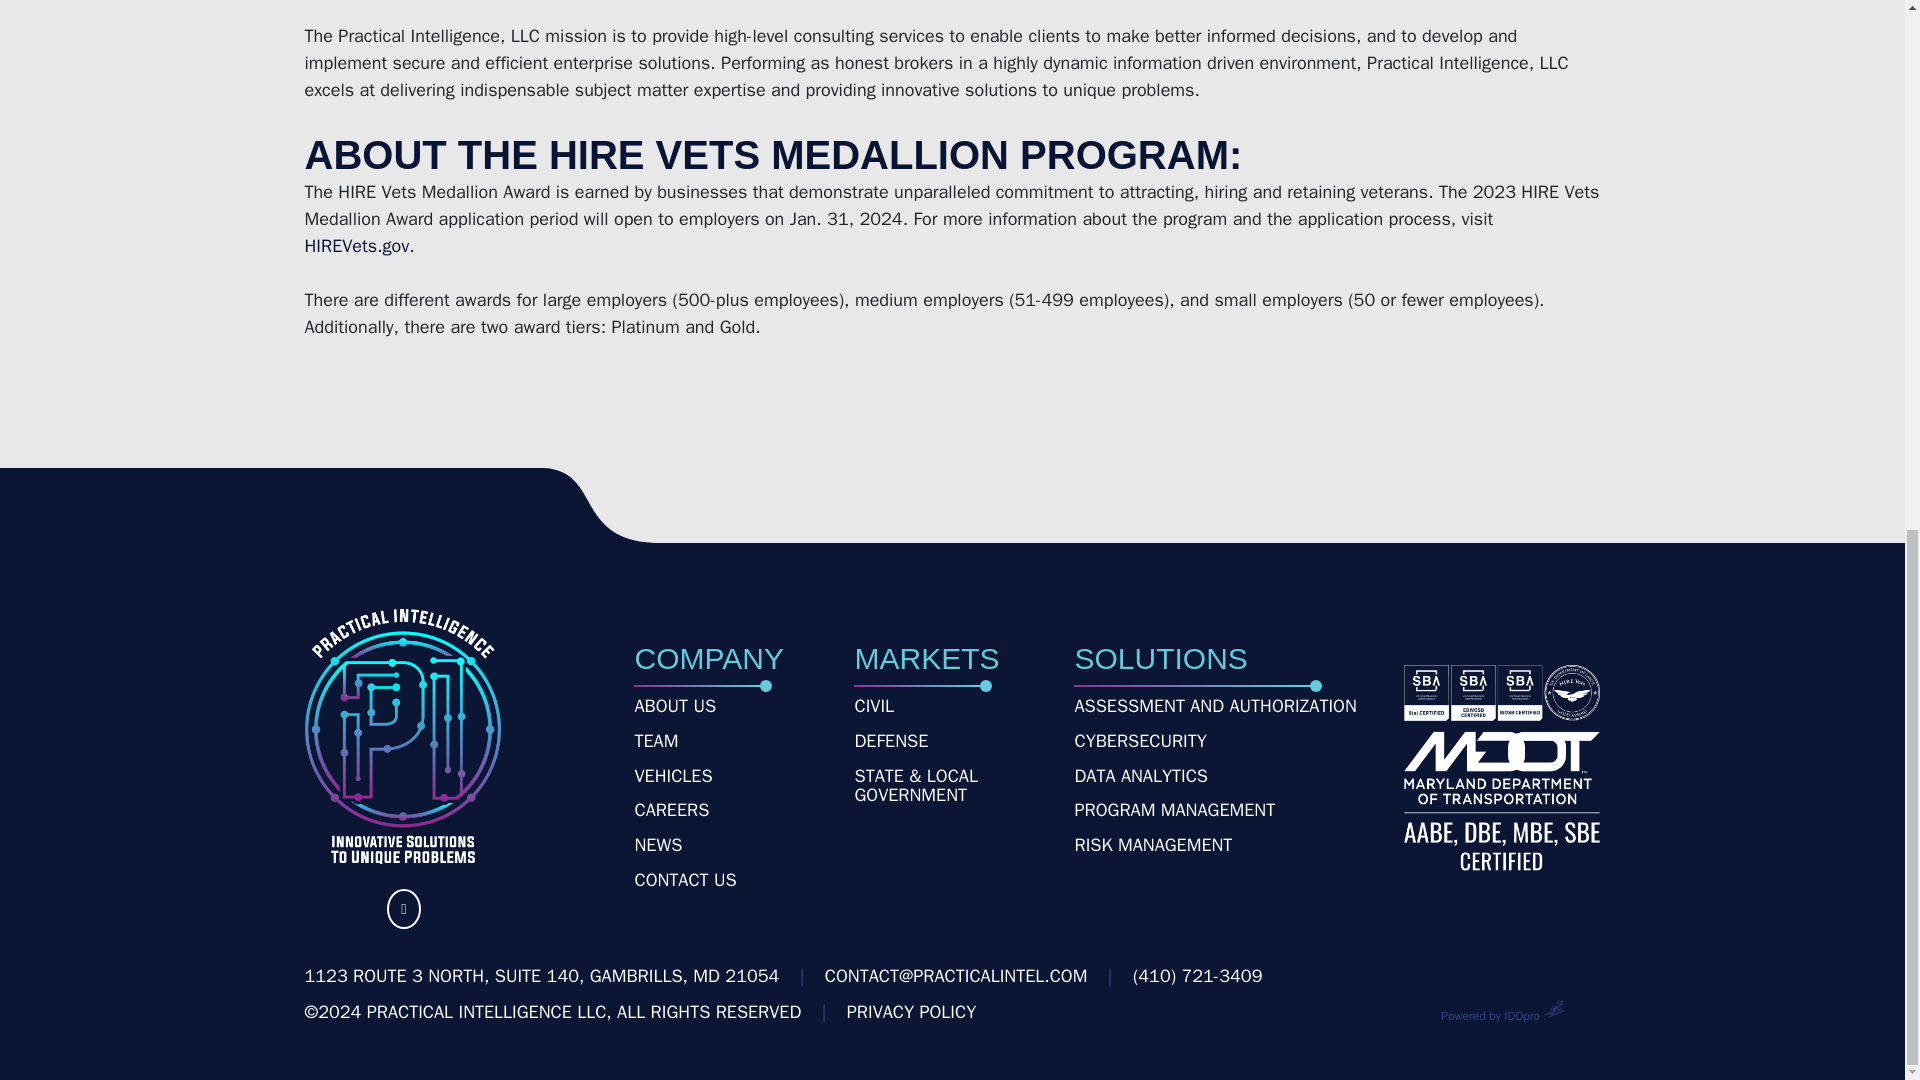  I want to click on TEAM, so click(655, 742).